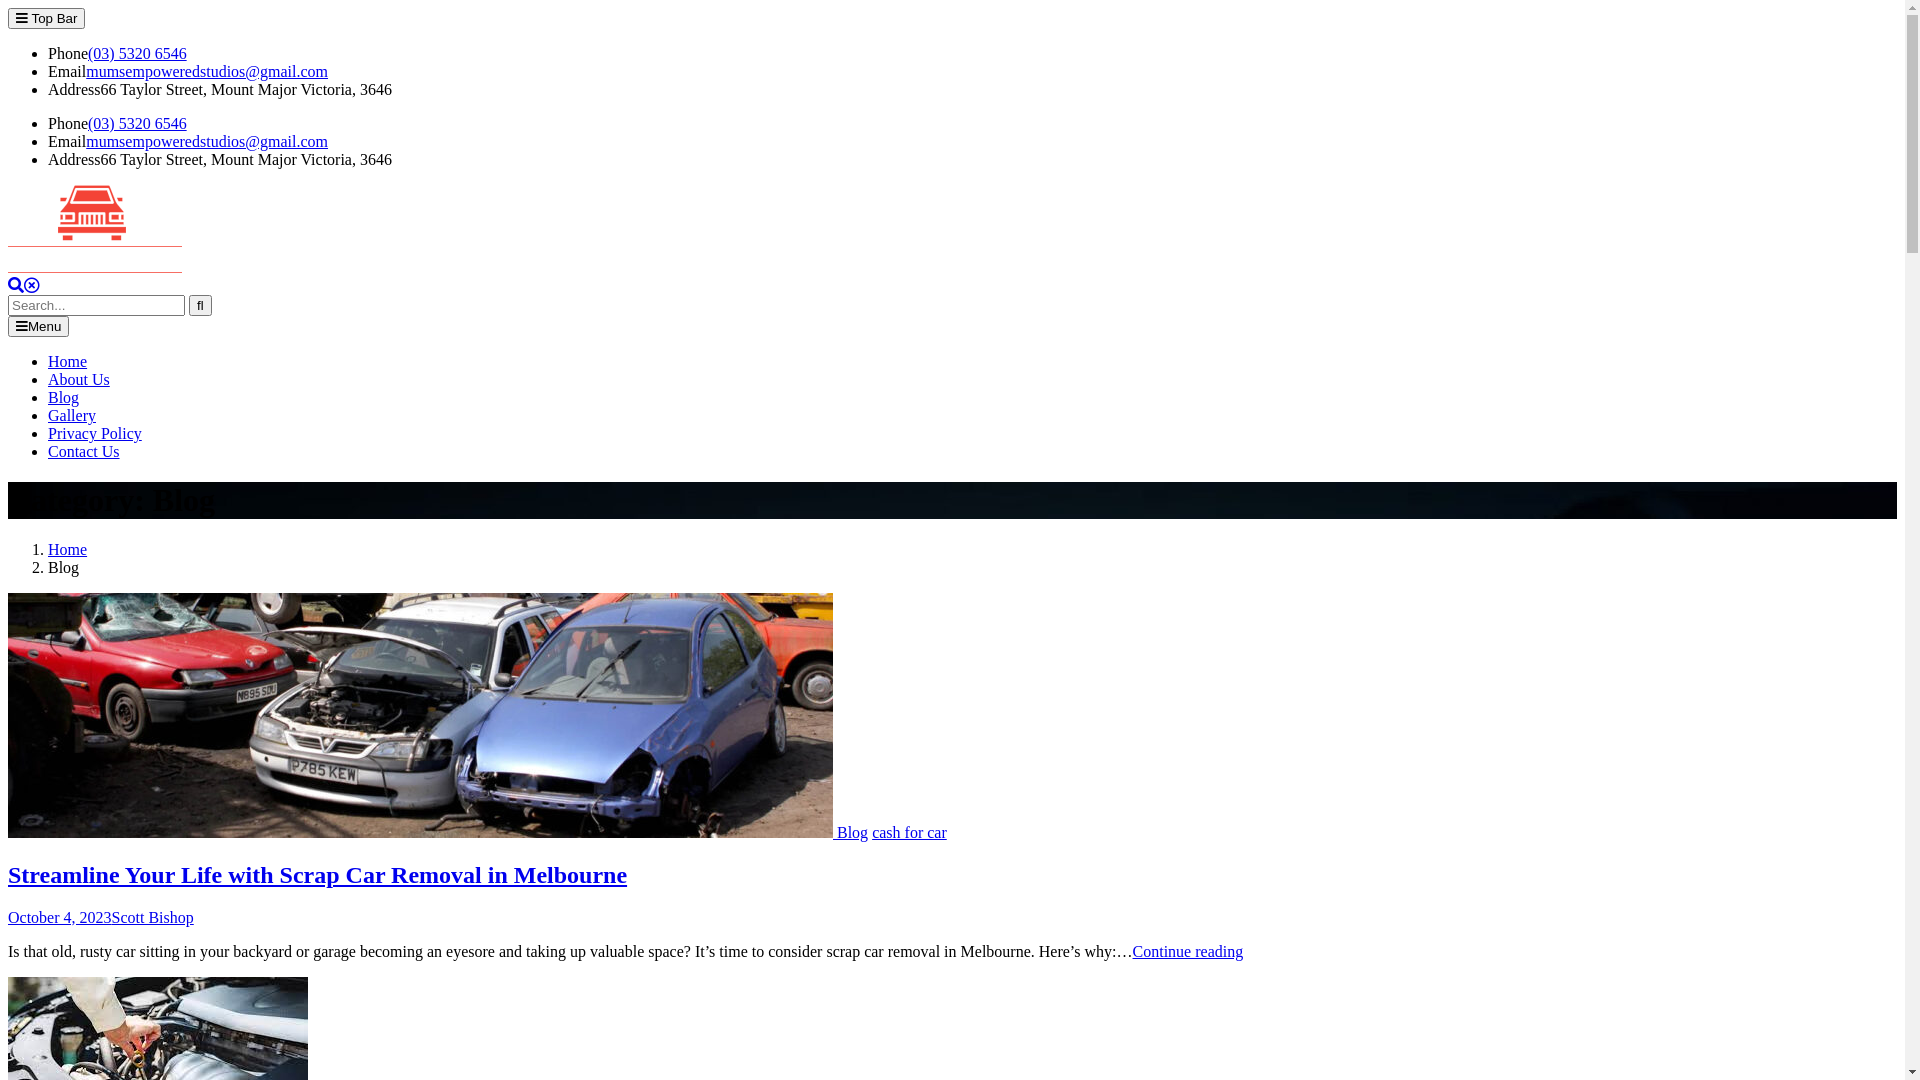  What do you see at coordinates (72, 416) in the screenshot?
I see `Gallery` at bounding box center [72, 416].